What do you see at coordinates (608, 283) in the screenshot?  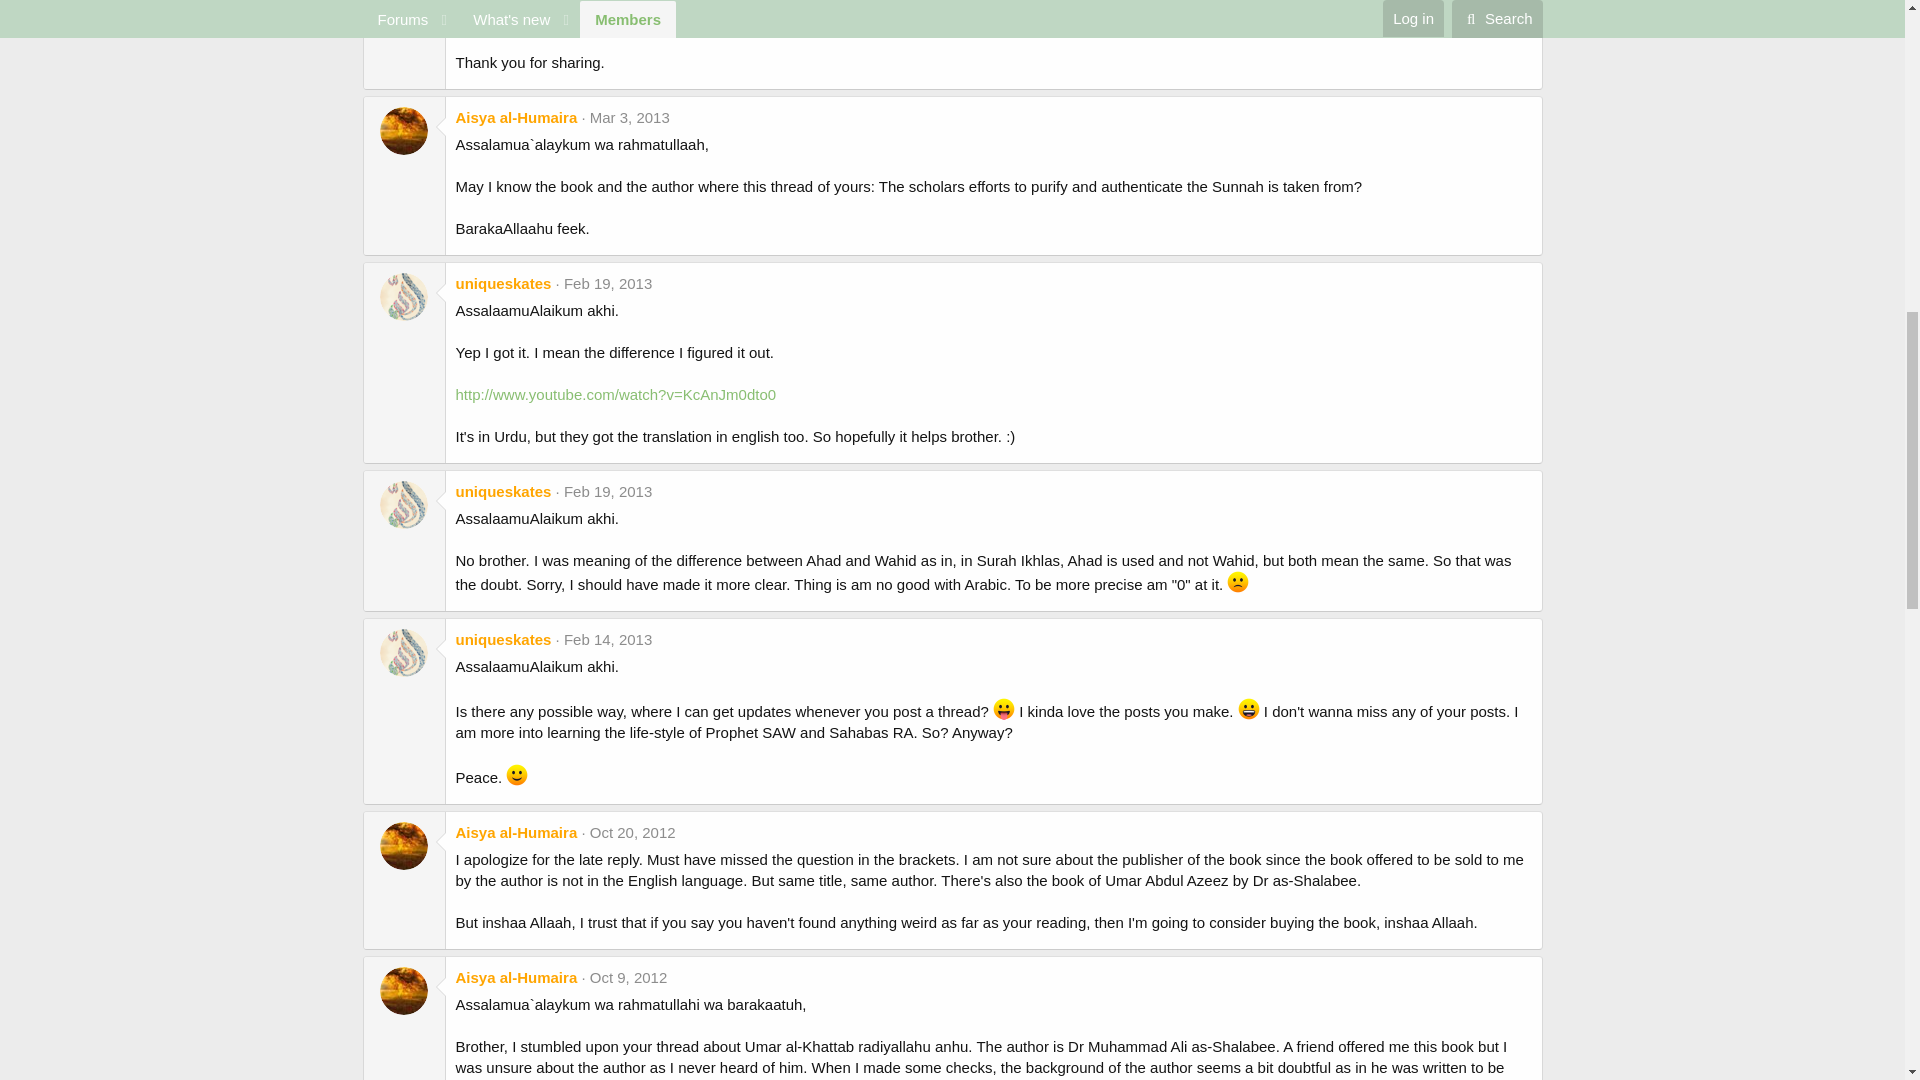 I see `Feb 19, 2013 at 4:58 PM` at bounding box center [608, 283].